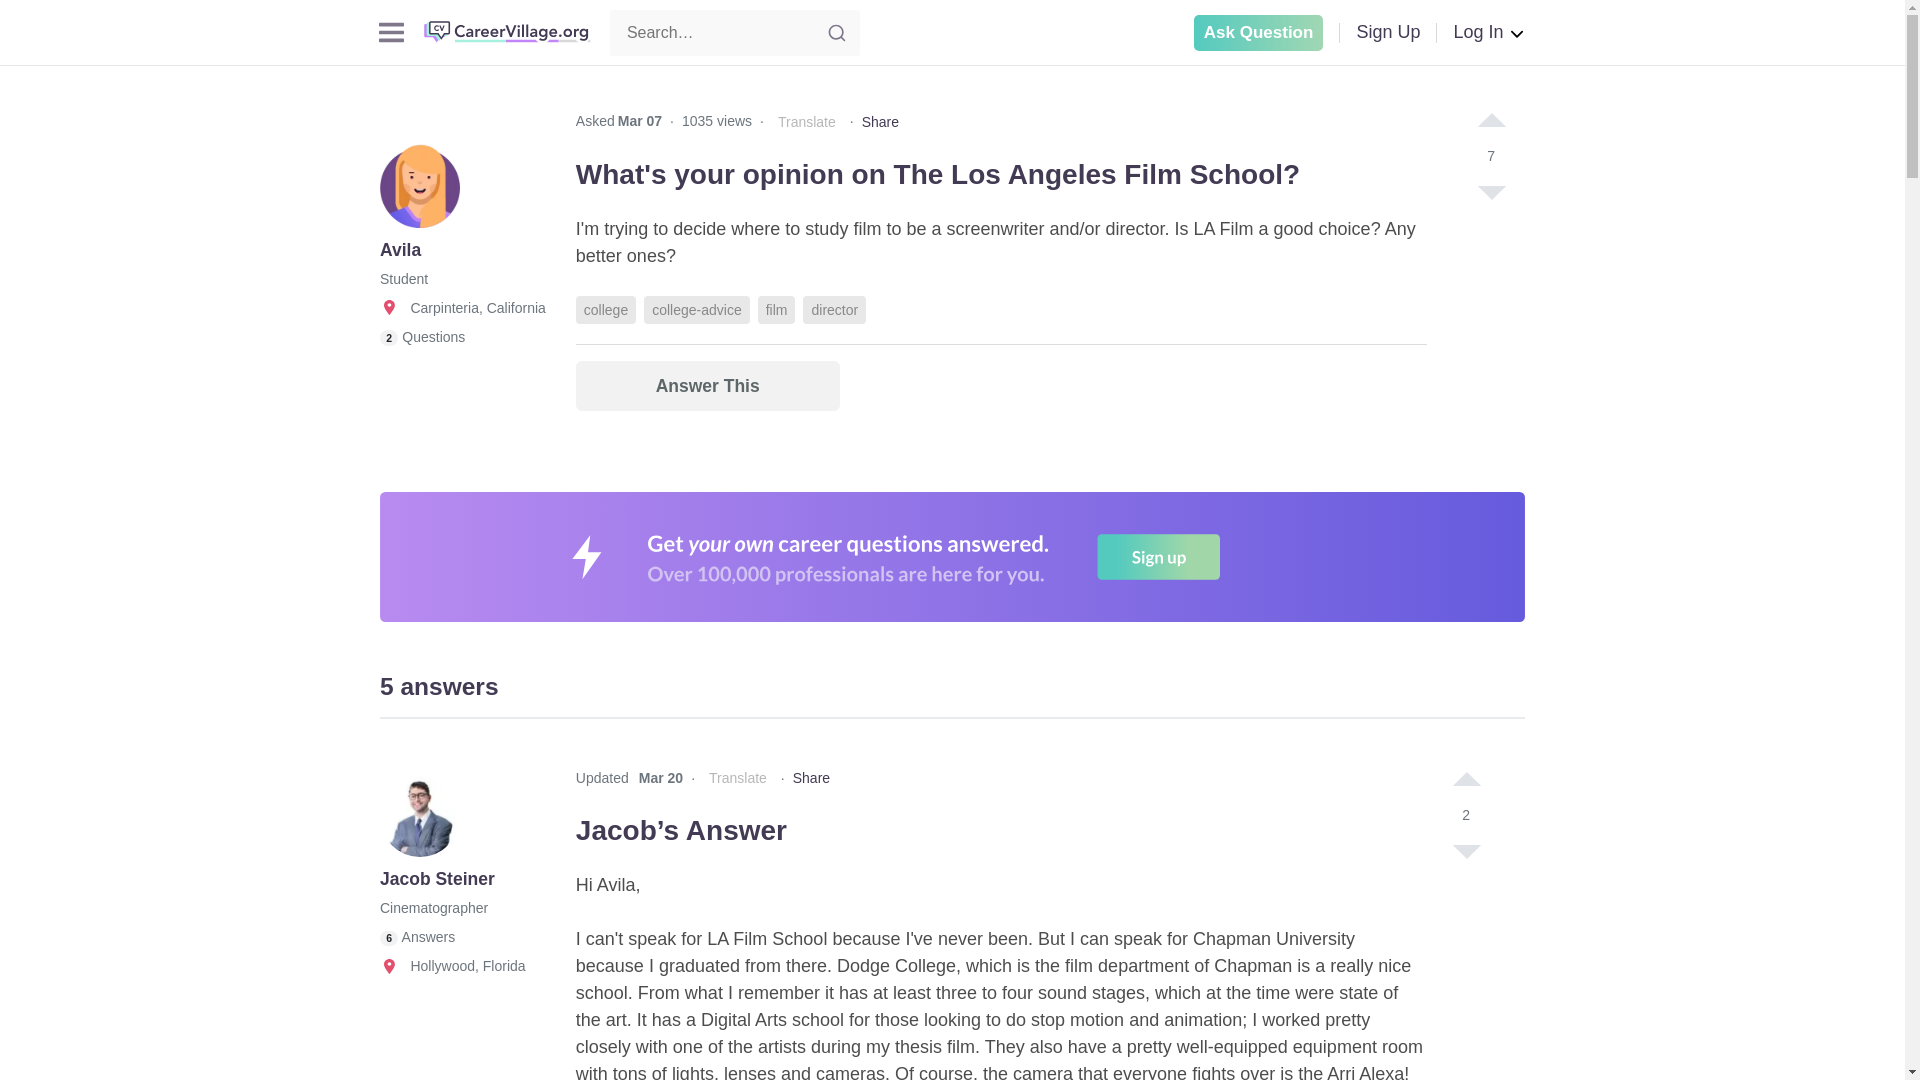  Describe the element at coordinates (834, 310) in the screenshot. I see `director` at that location.